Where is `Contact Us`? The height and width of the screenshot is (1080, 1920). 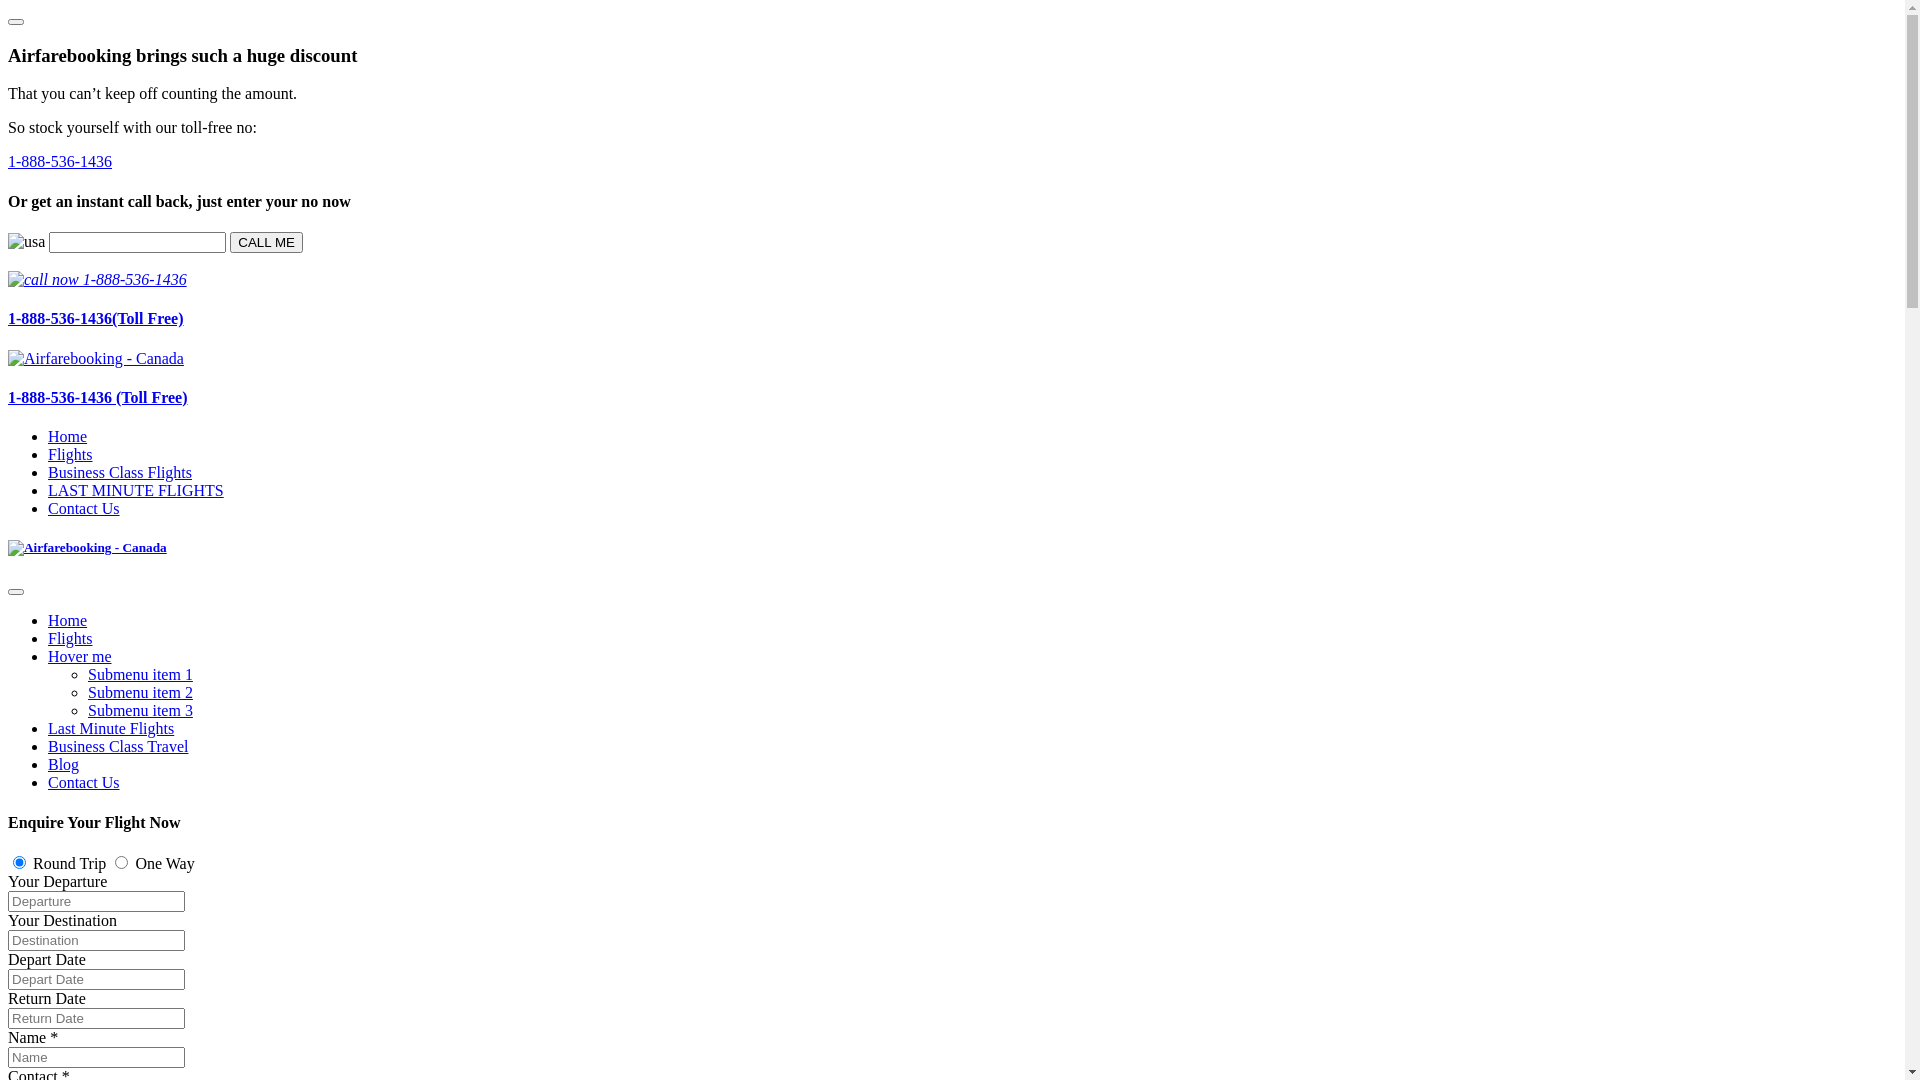 Contact Us is located at coordinates (84, 508).